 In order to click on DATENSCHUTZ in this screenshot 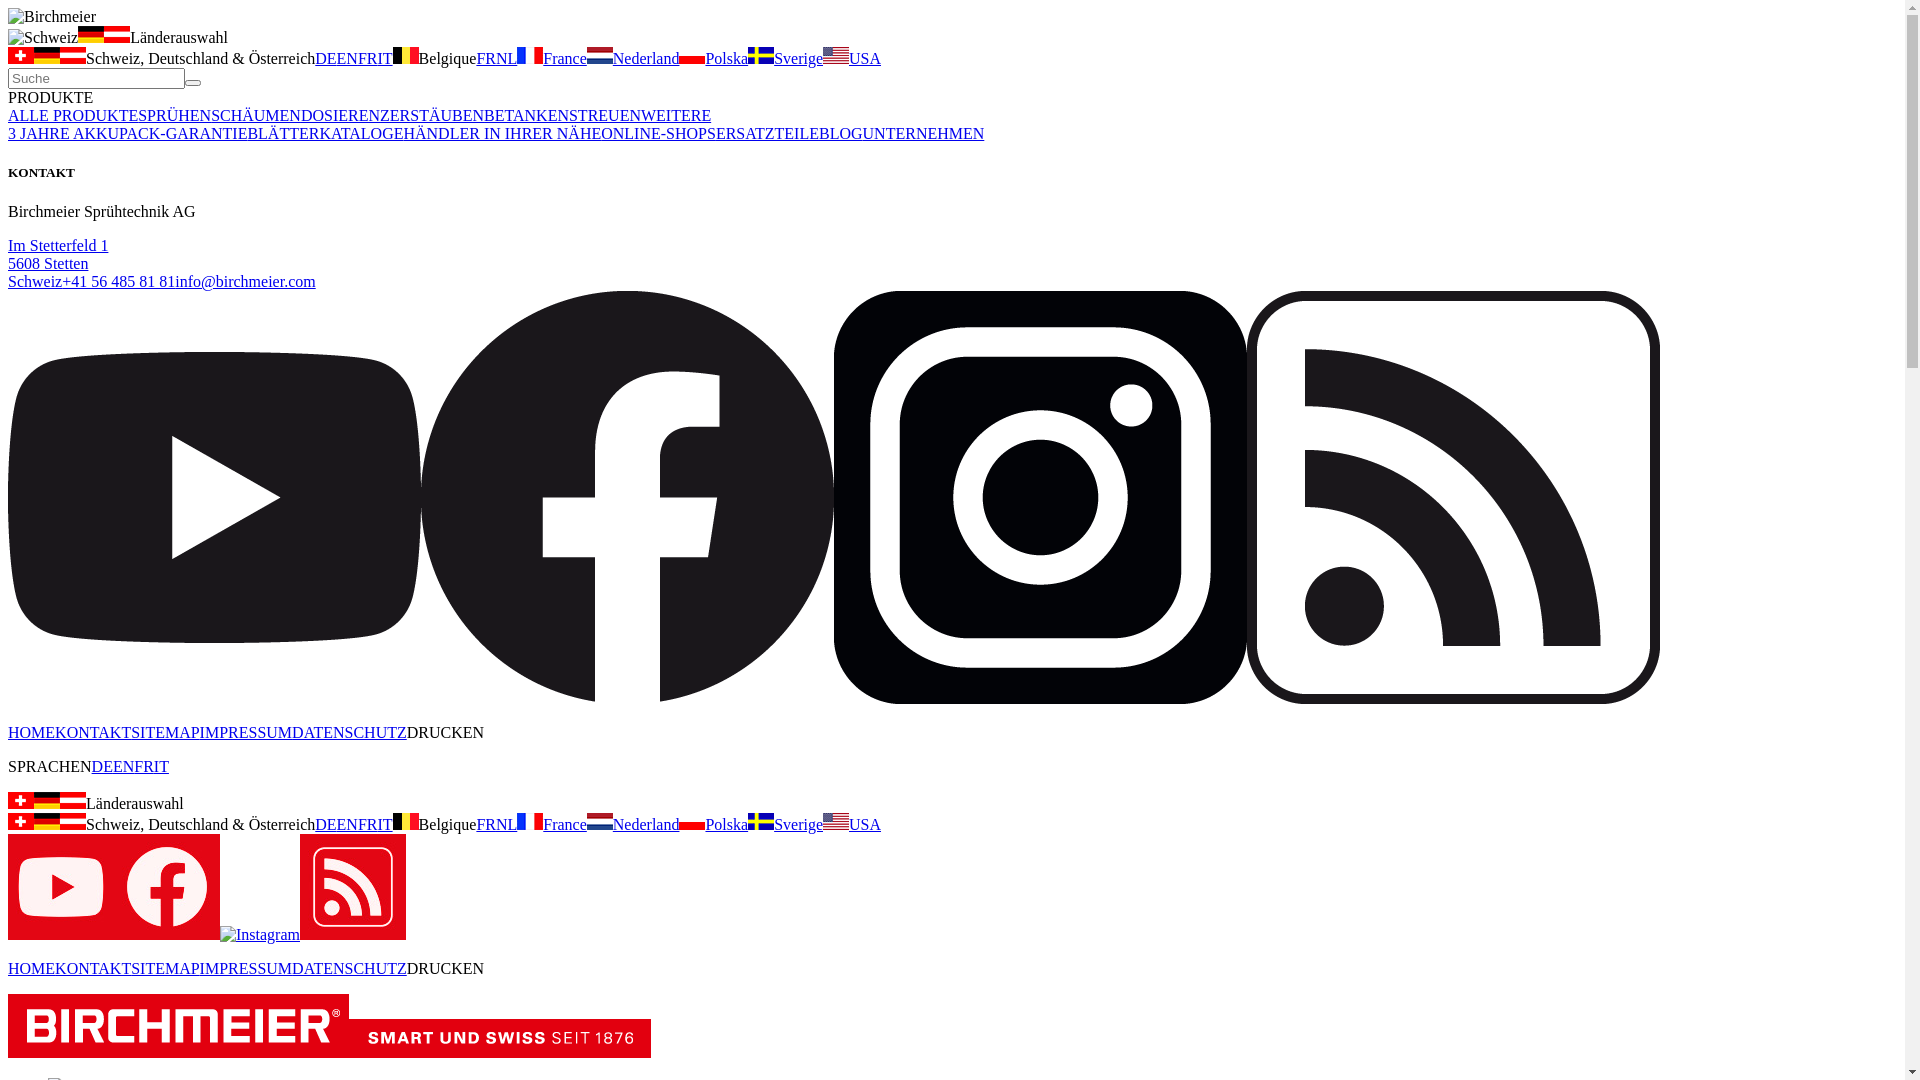, I will do `click(350, 732)`.